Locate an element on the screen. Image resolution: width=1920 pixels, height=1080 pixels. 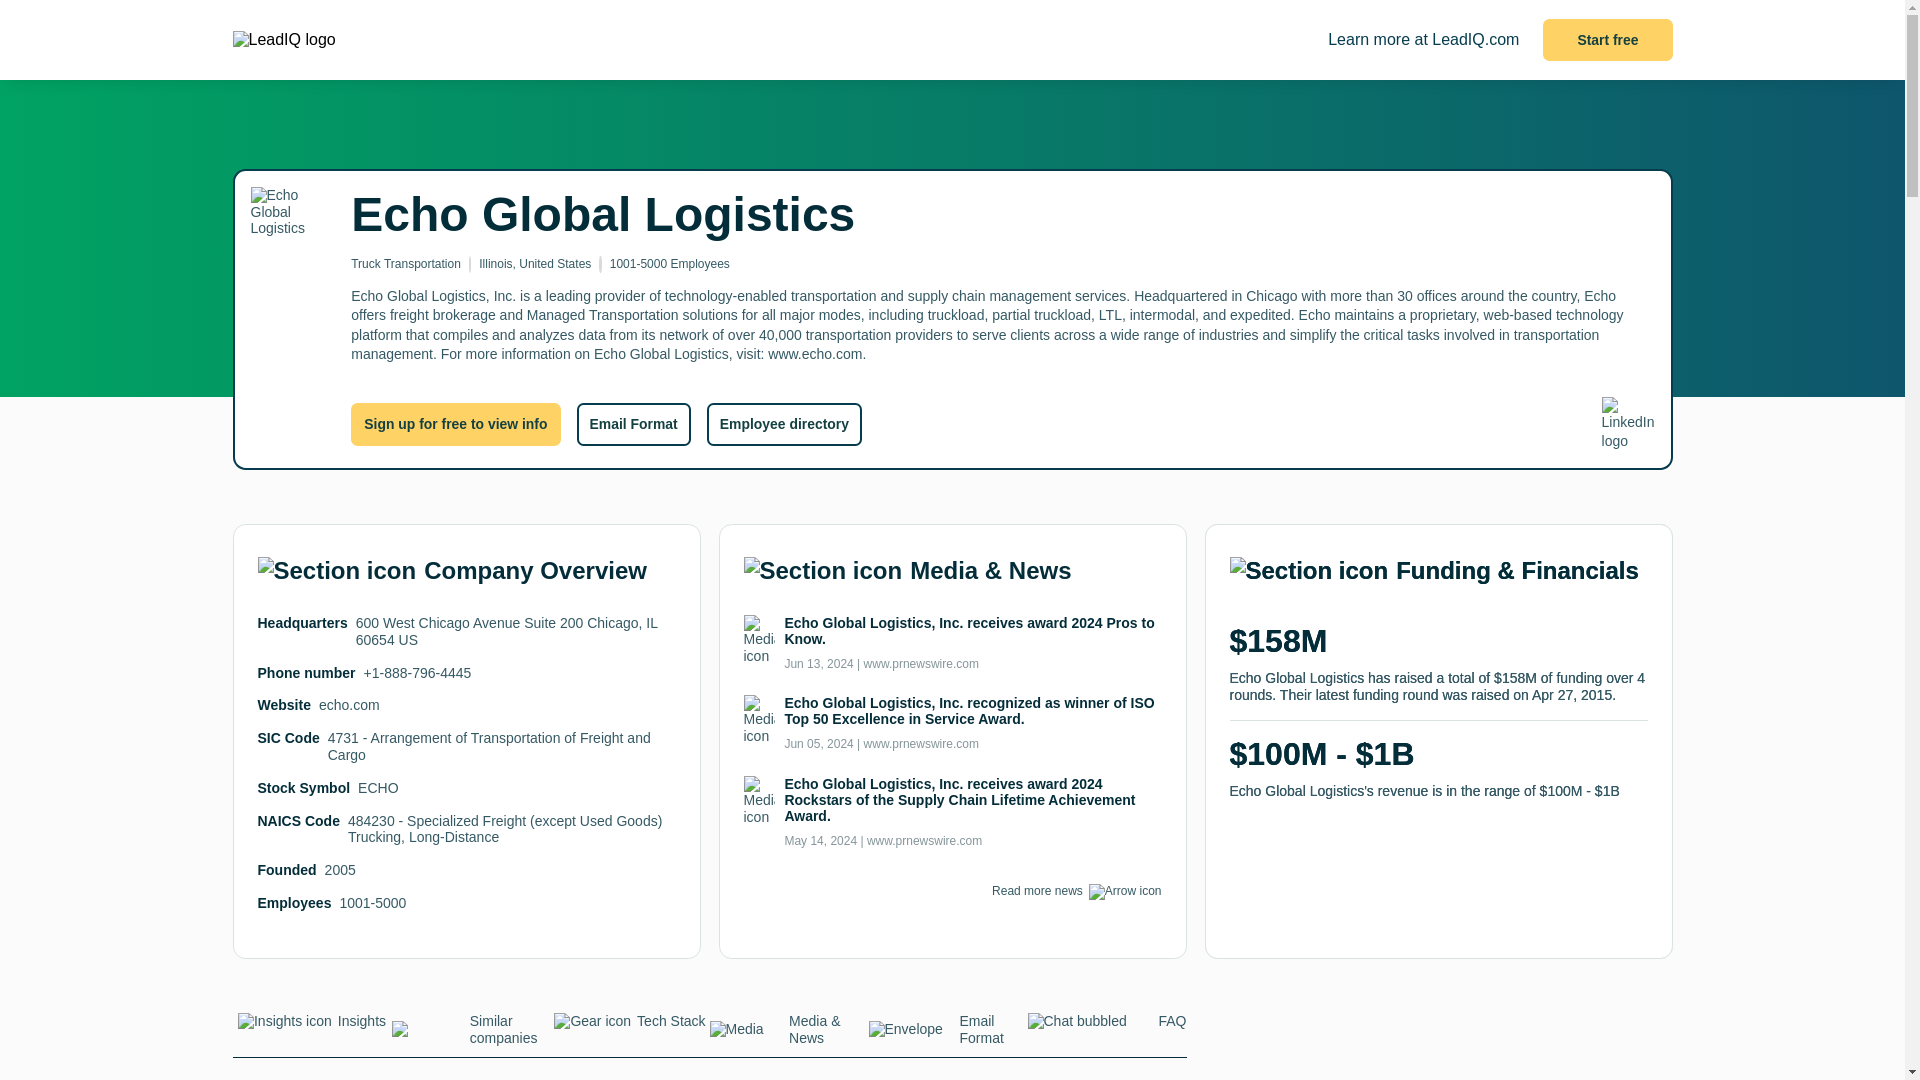
Email Format is located at coordinates (632, 423).